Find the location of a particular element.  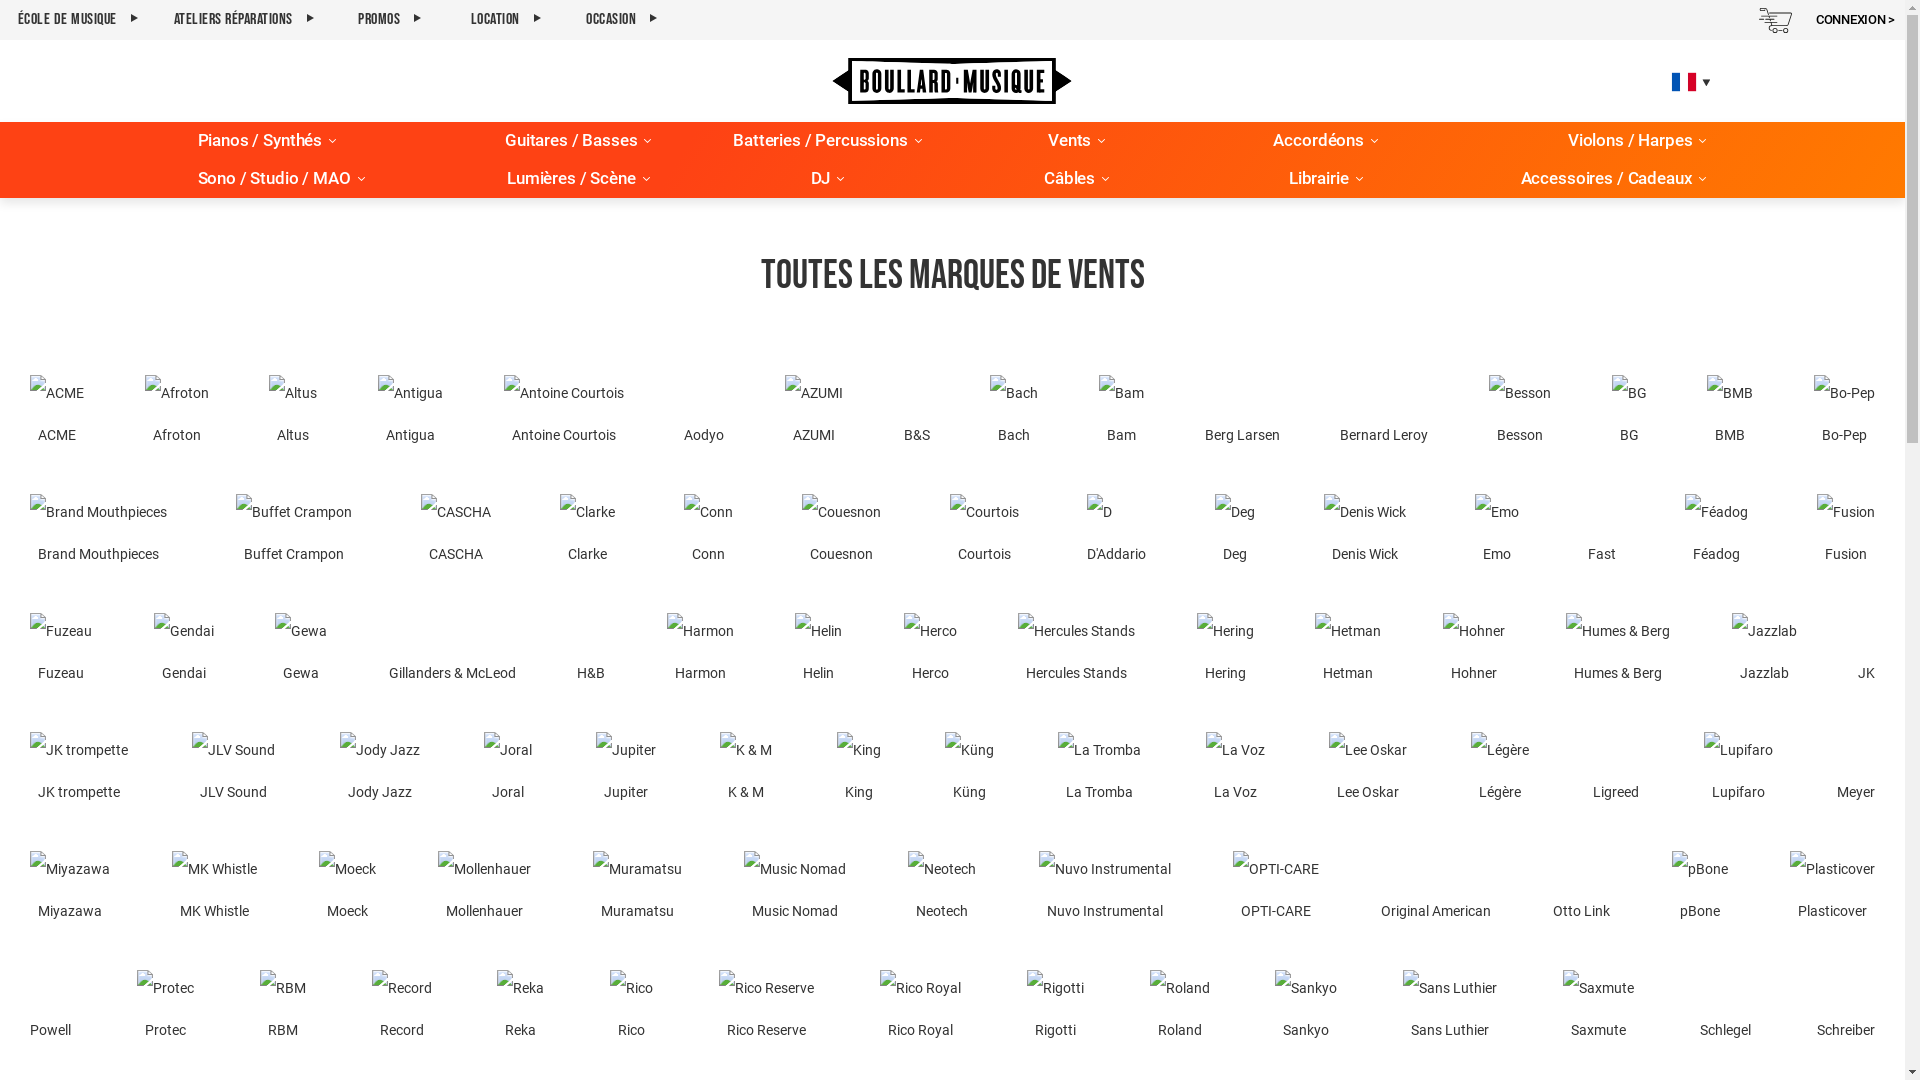

CASCHA is located at coordinates (456, 534).